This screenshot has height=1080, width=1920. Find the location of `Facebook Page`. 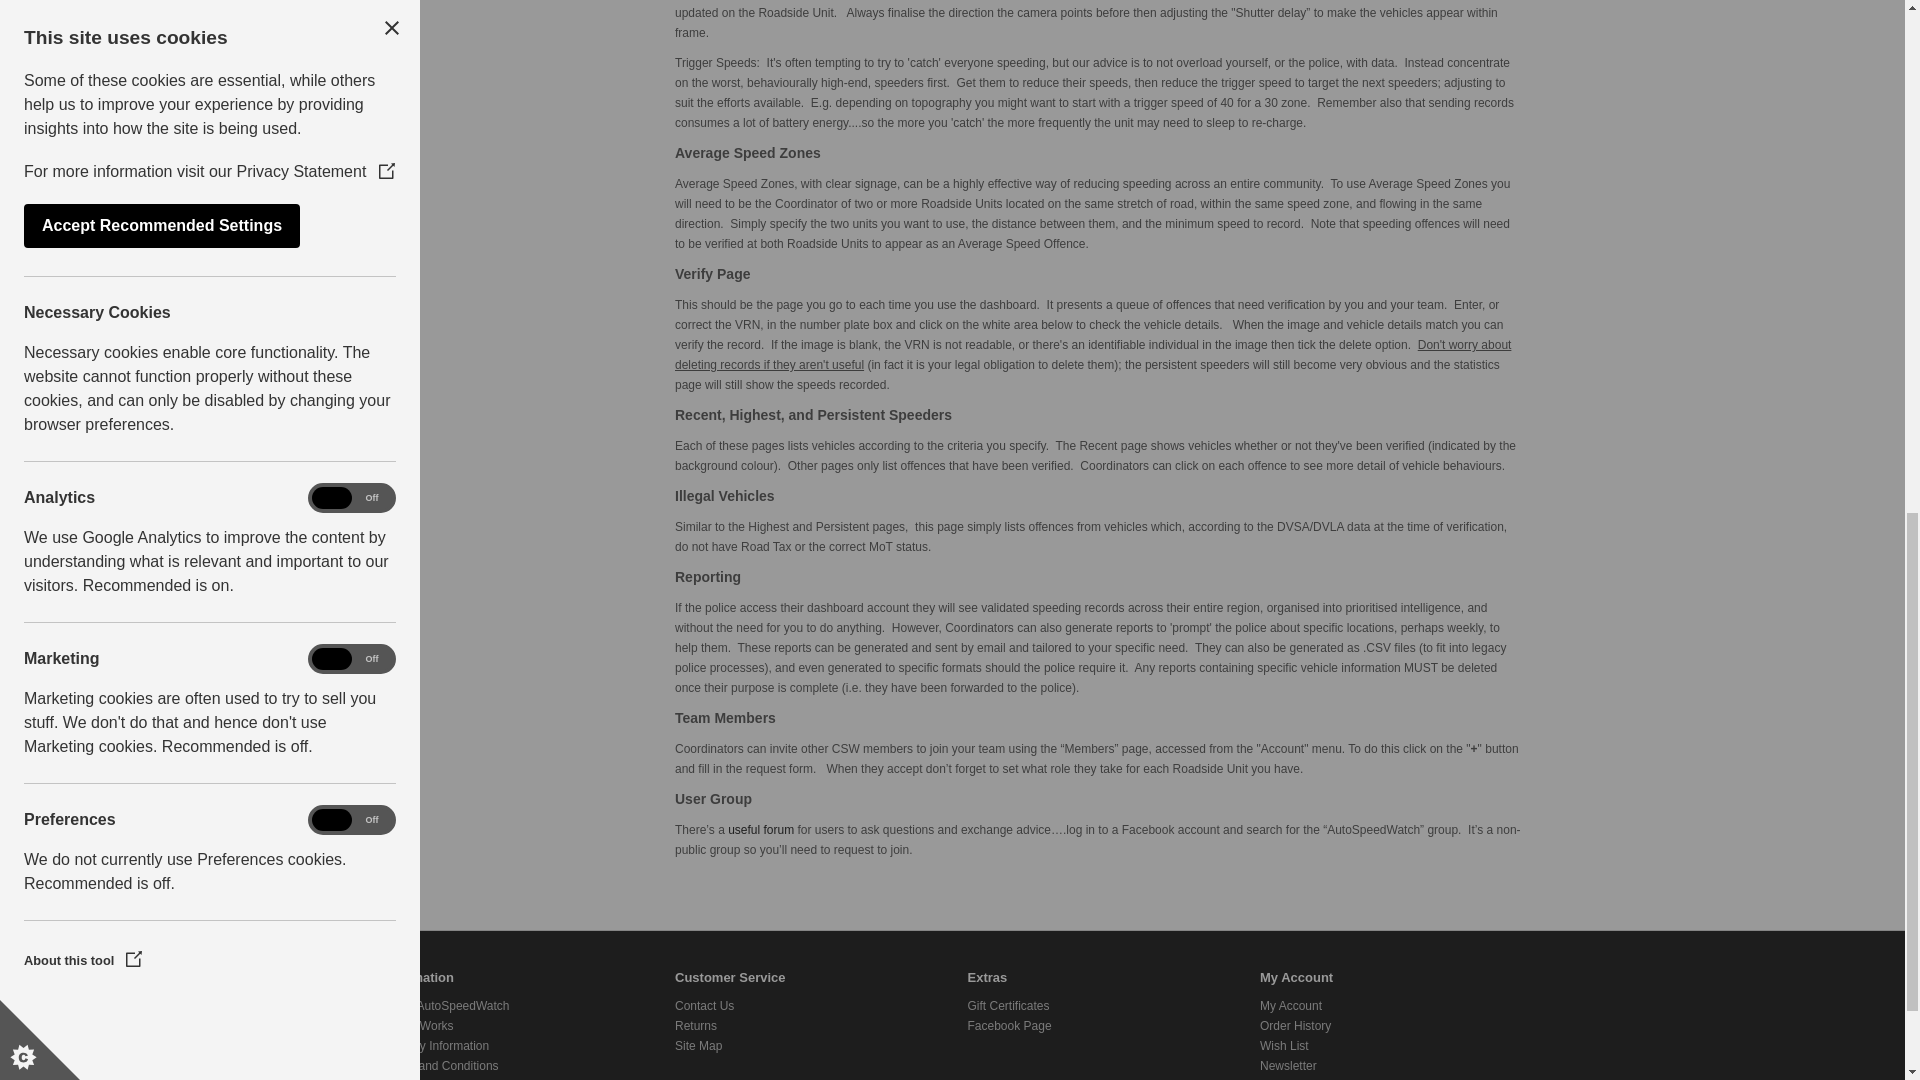

Facebook Page is located at coordinates (1010, 1026).